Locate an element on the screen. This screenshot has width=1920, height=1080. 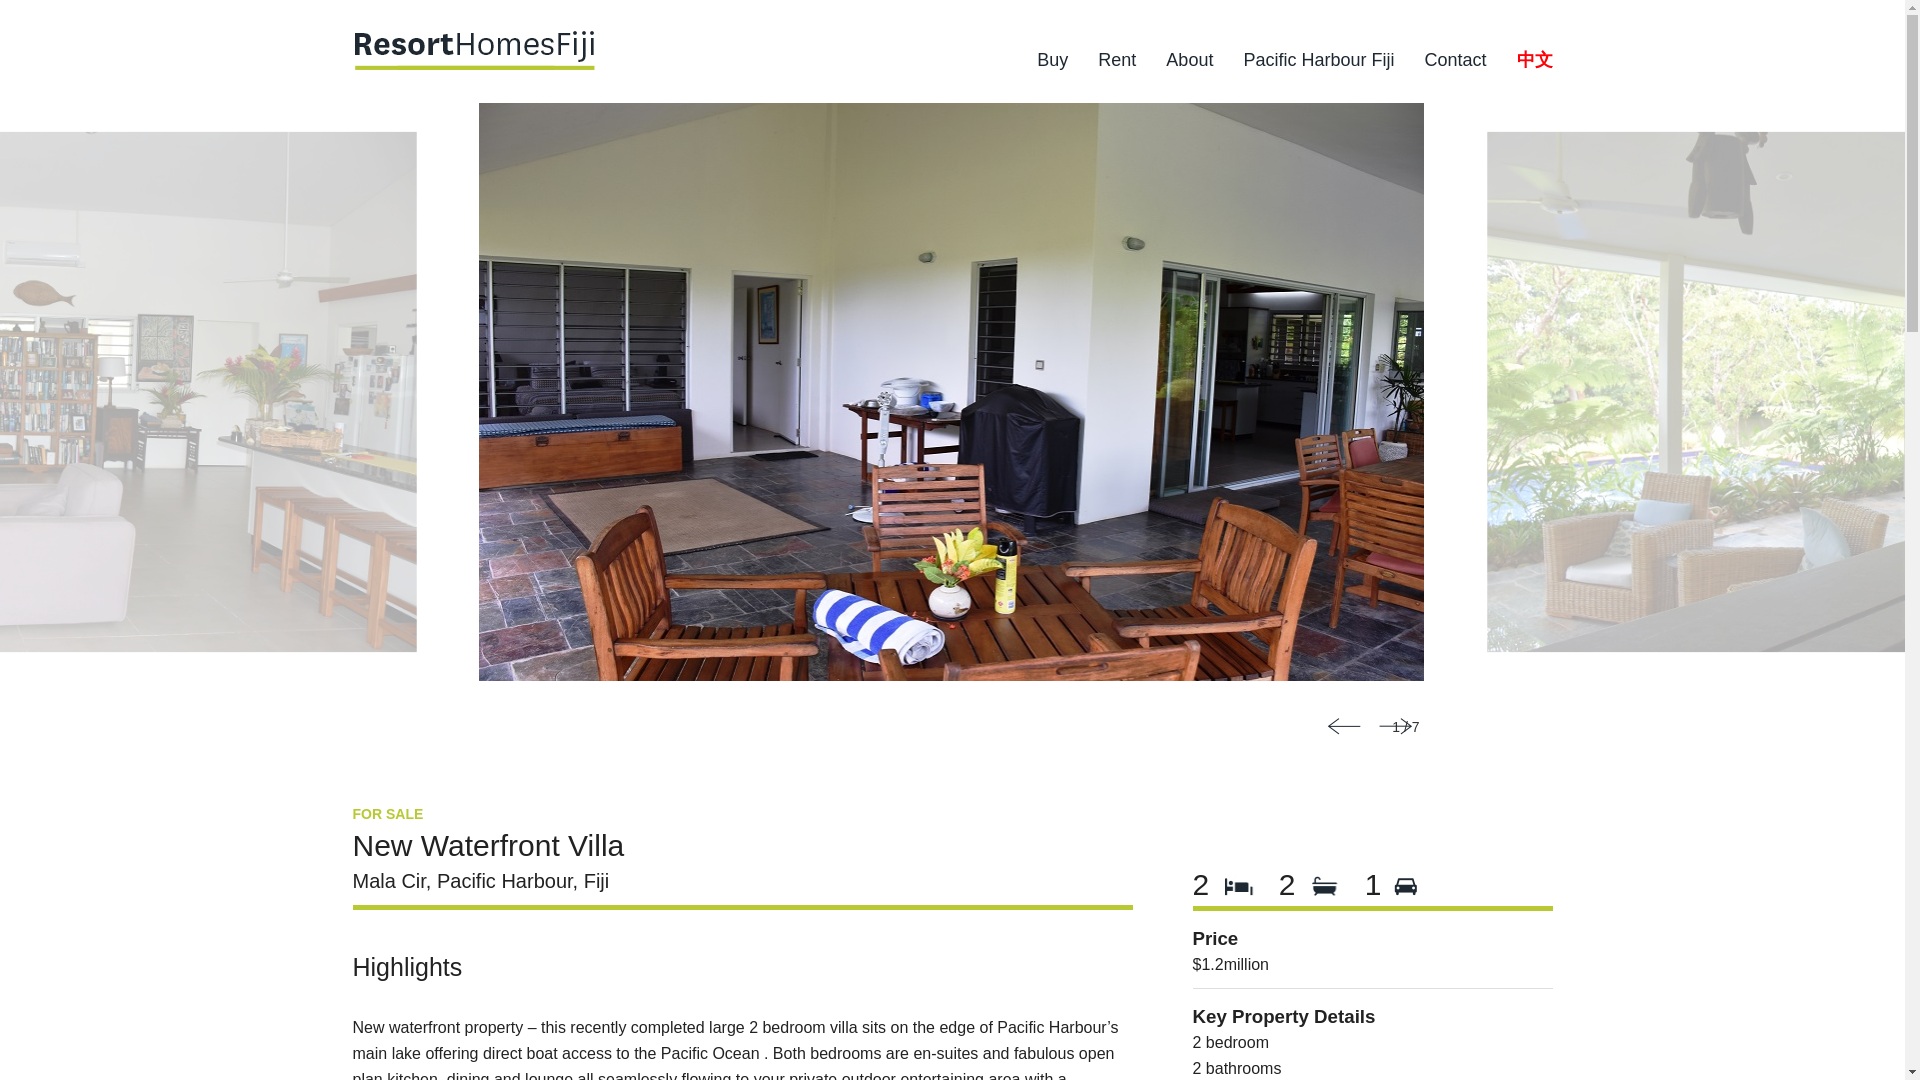
About is located at coordinates (1189, 64).